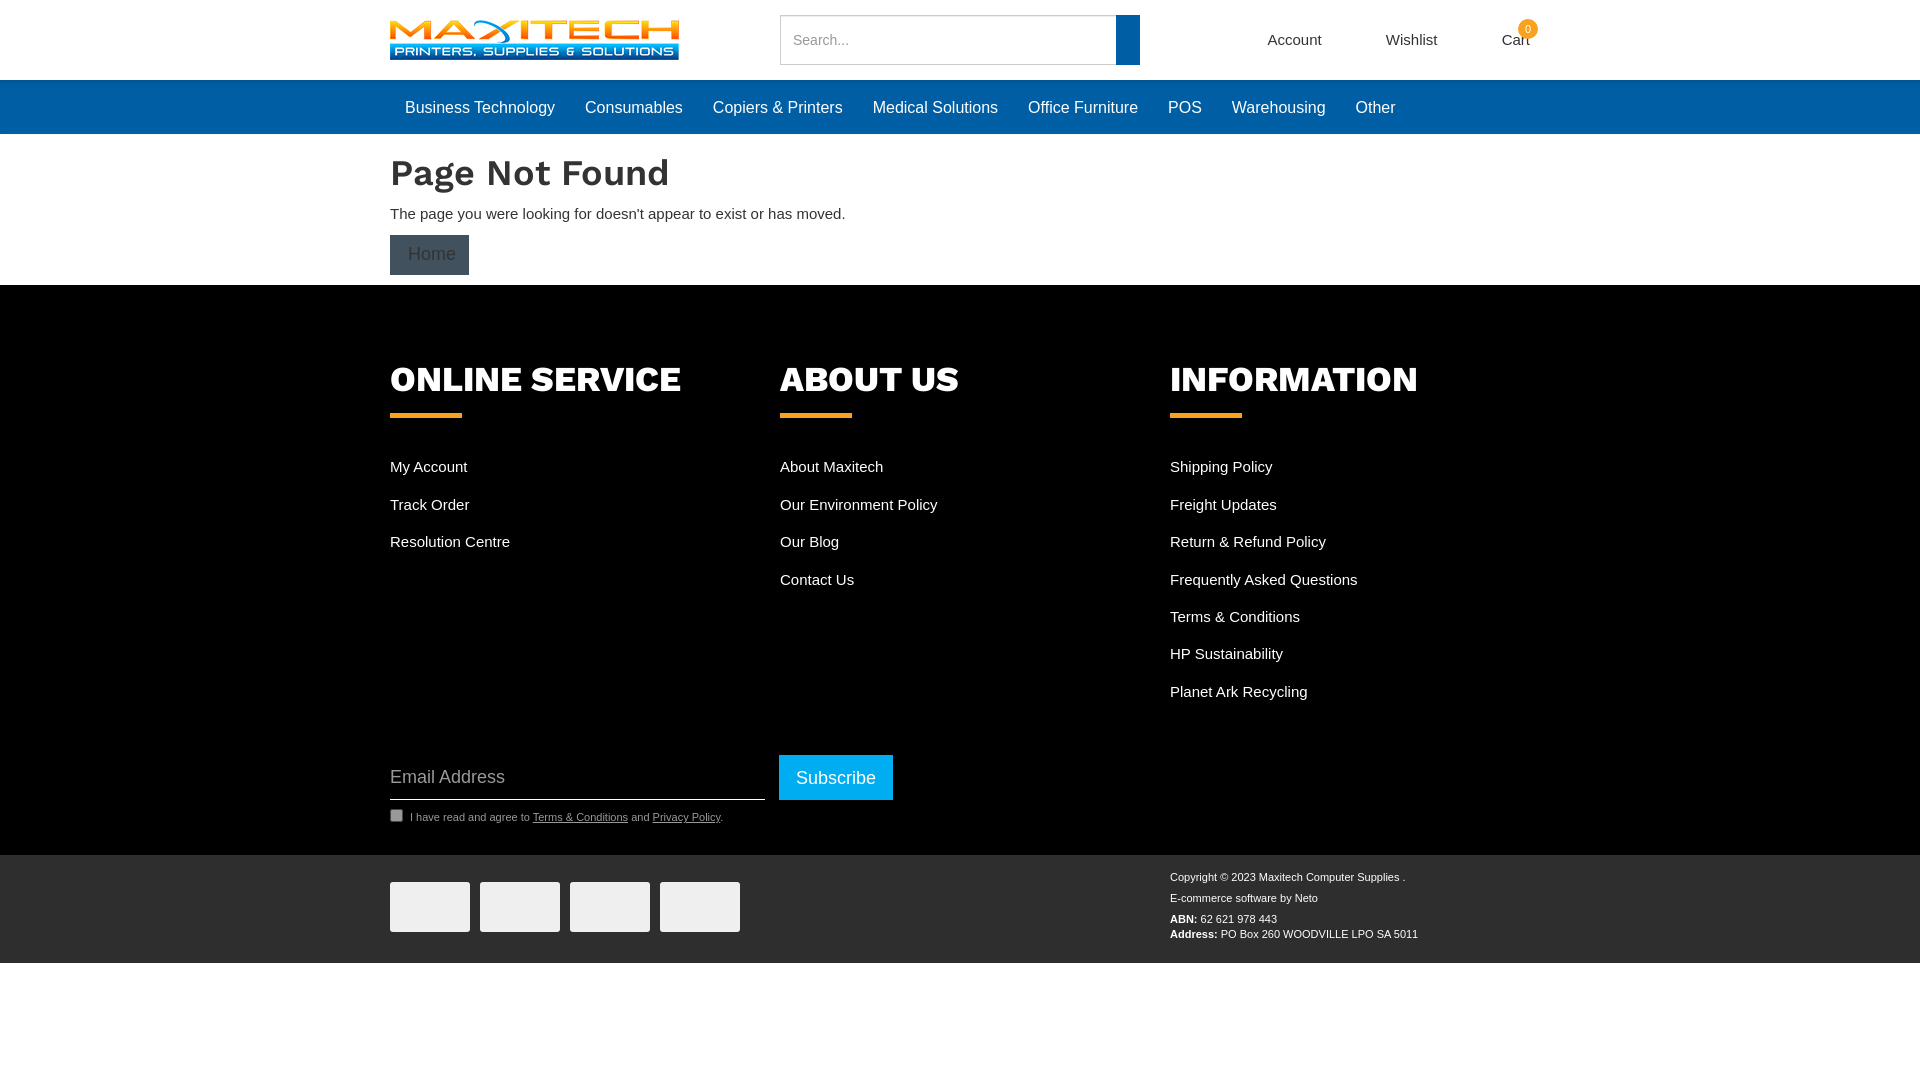 The height and width of the screenshot is (1080, 1920). Describe the element at coordinates (960, 542) in the screenshot. I see `Our Blog` at that location.